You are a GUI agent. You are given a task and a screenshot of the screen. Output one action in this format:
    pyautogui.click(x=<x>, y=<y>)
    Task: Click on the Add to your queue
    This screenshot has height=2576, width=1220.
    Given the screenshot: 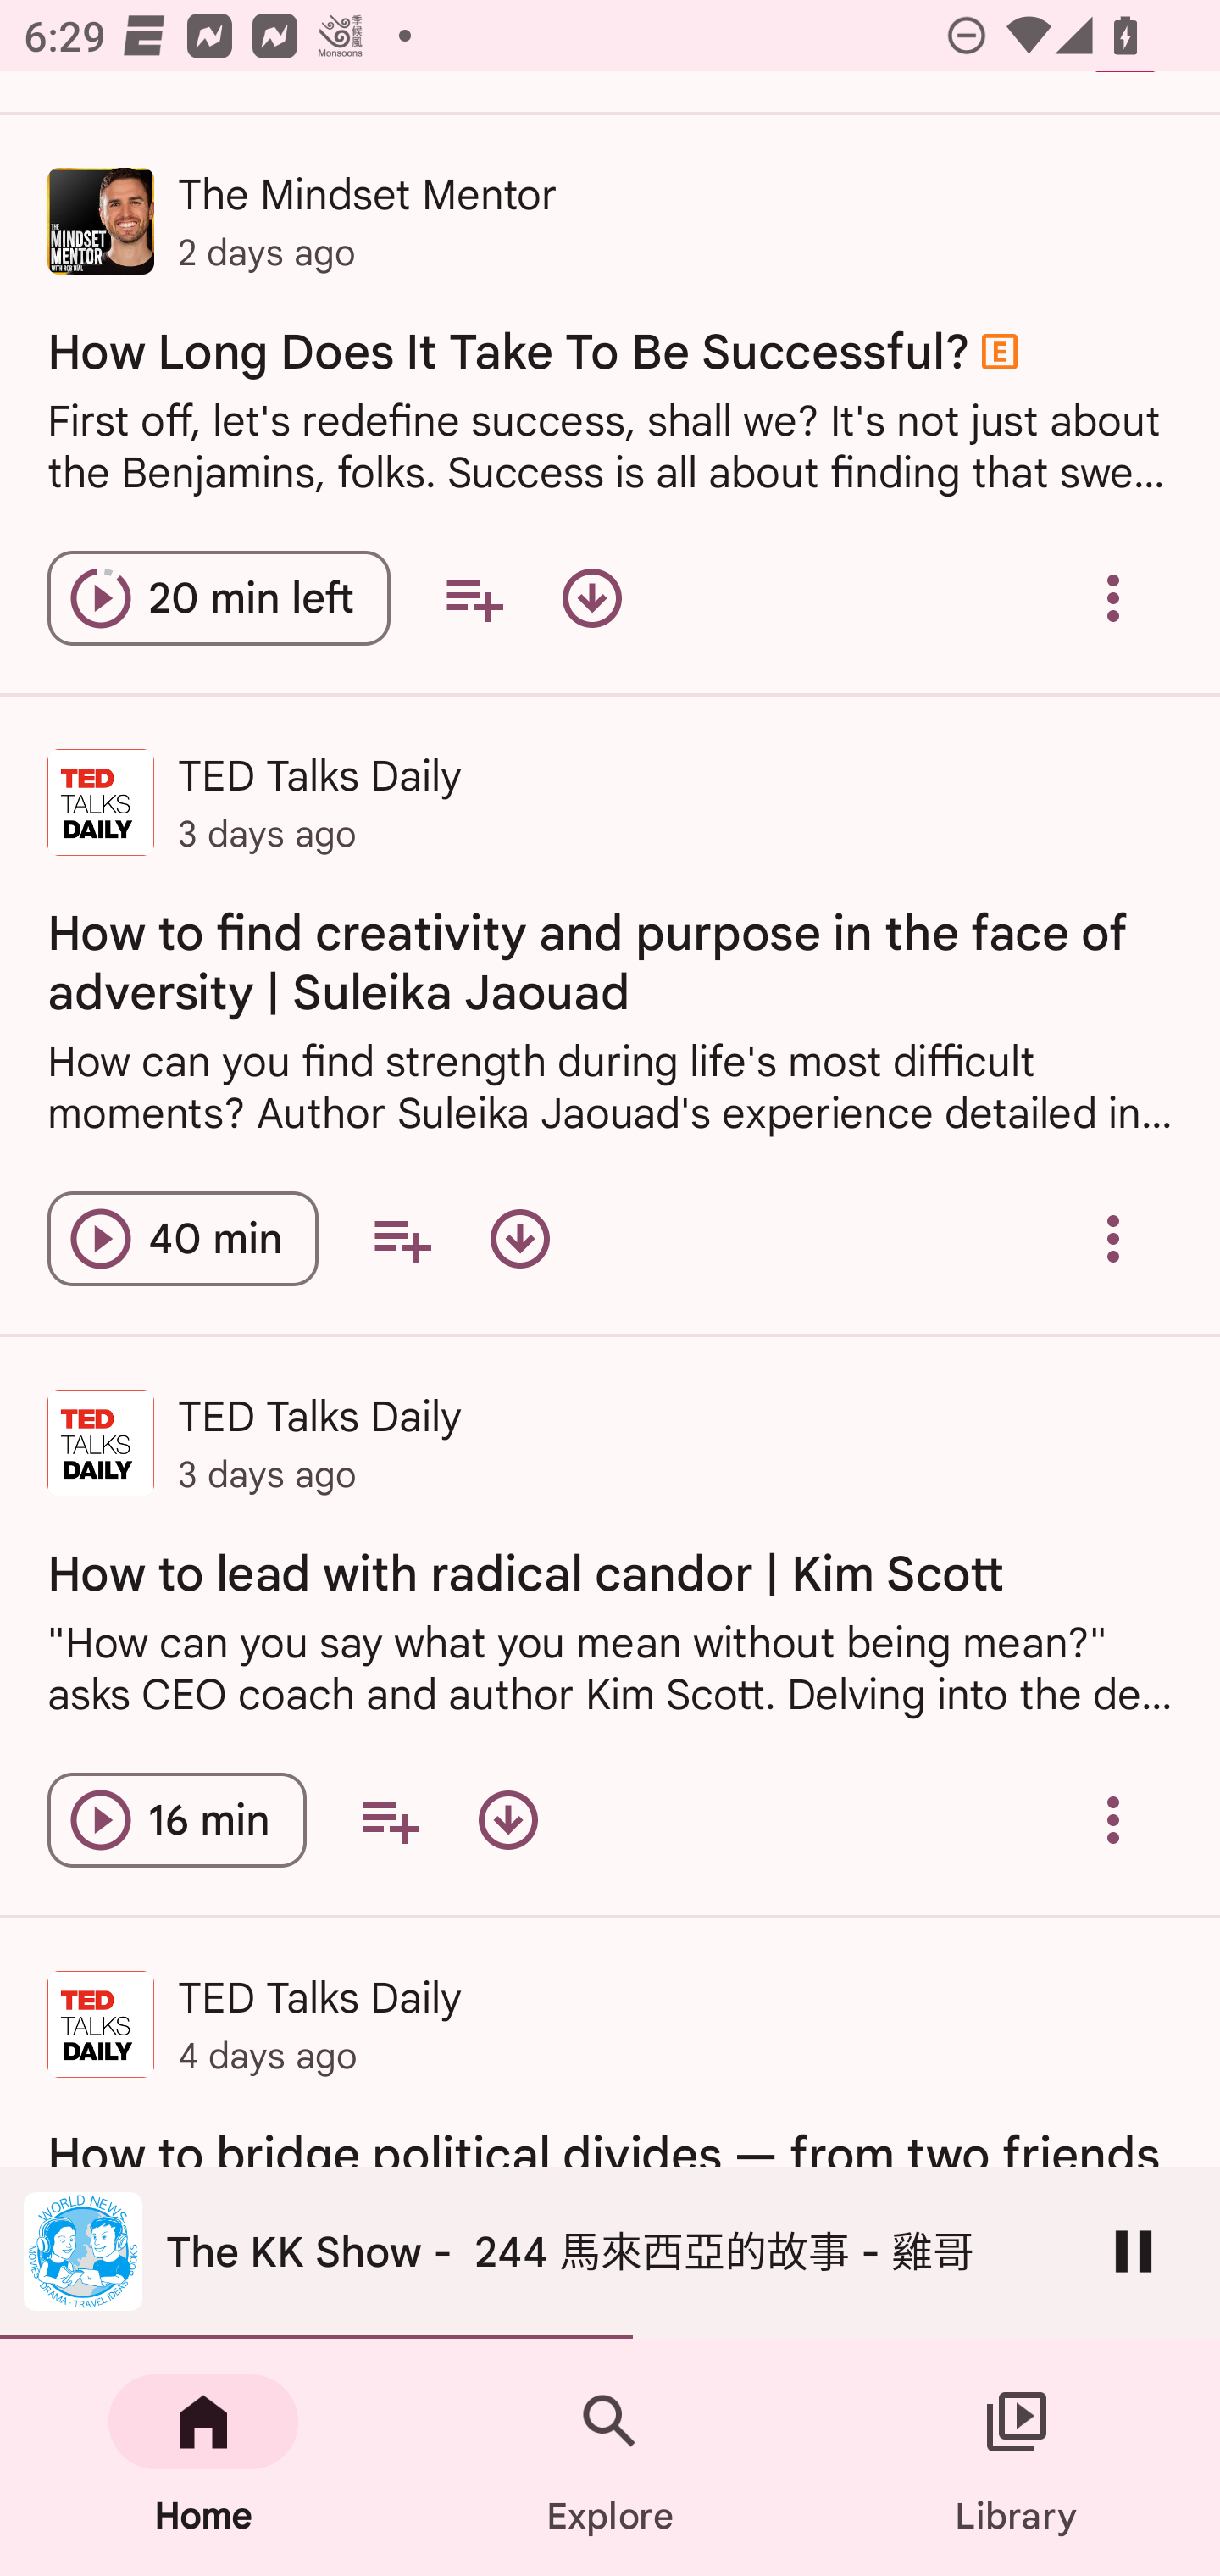 What is the action you would take?
    pyautogui.click(x=474, y=598)
    